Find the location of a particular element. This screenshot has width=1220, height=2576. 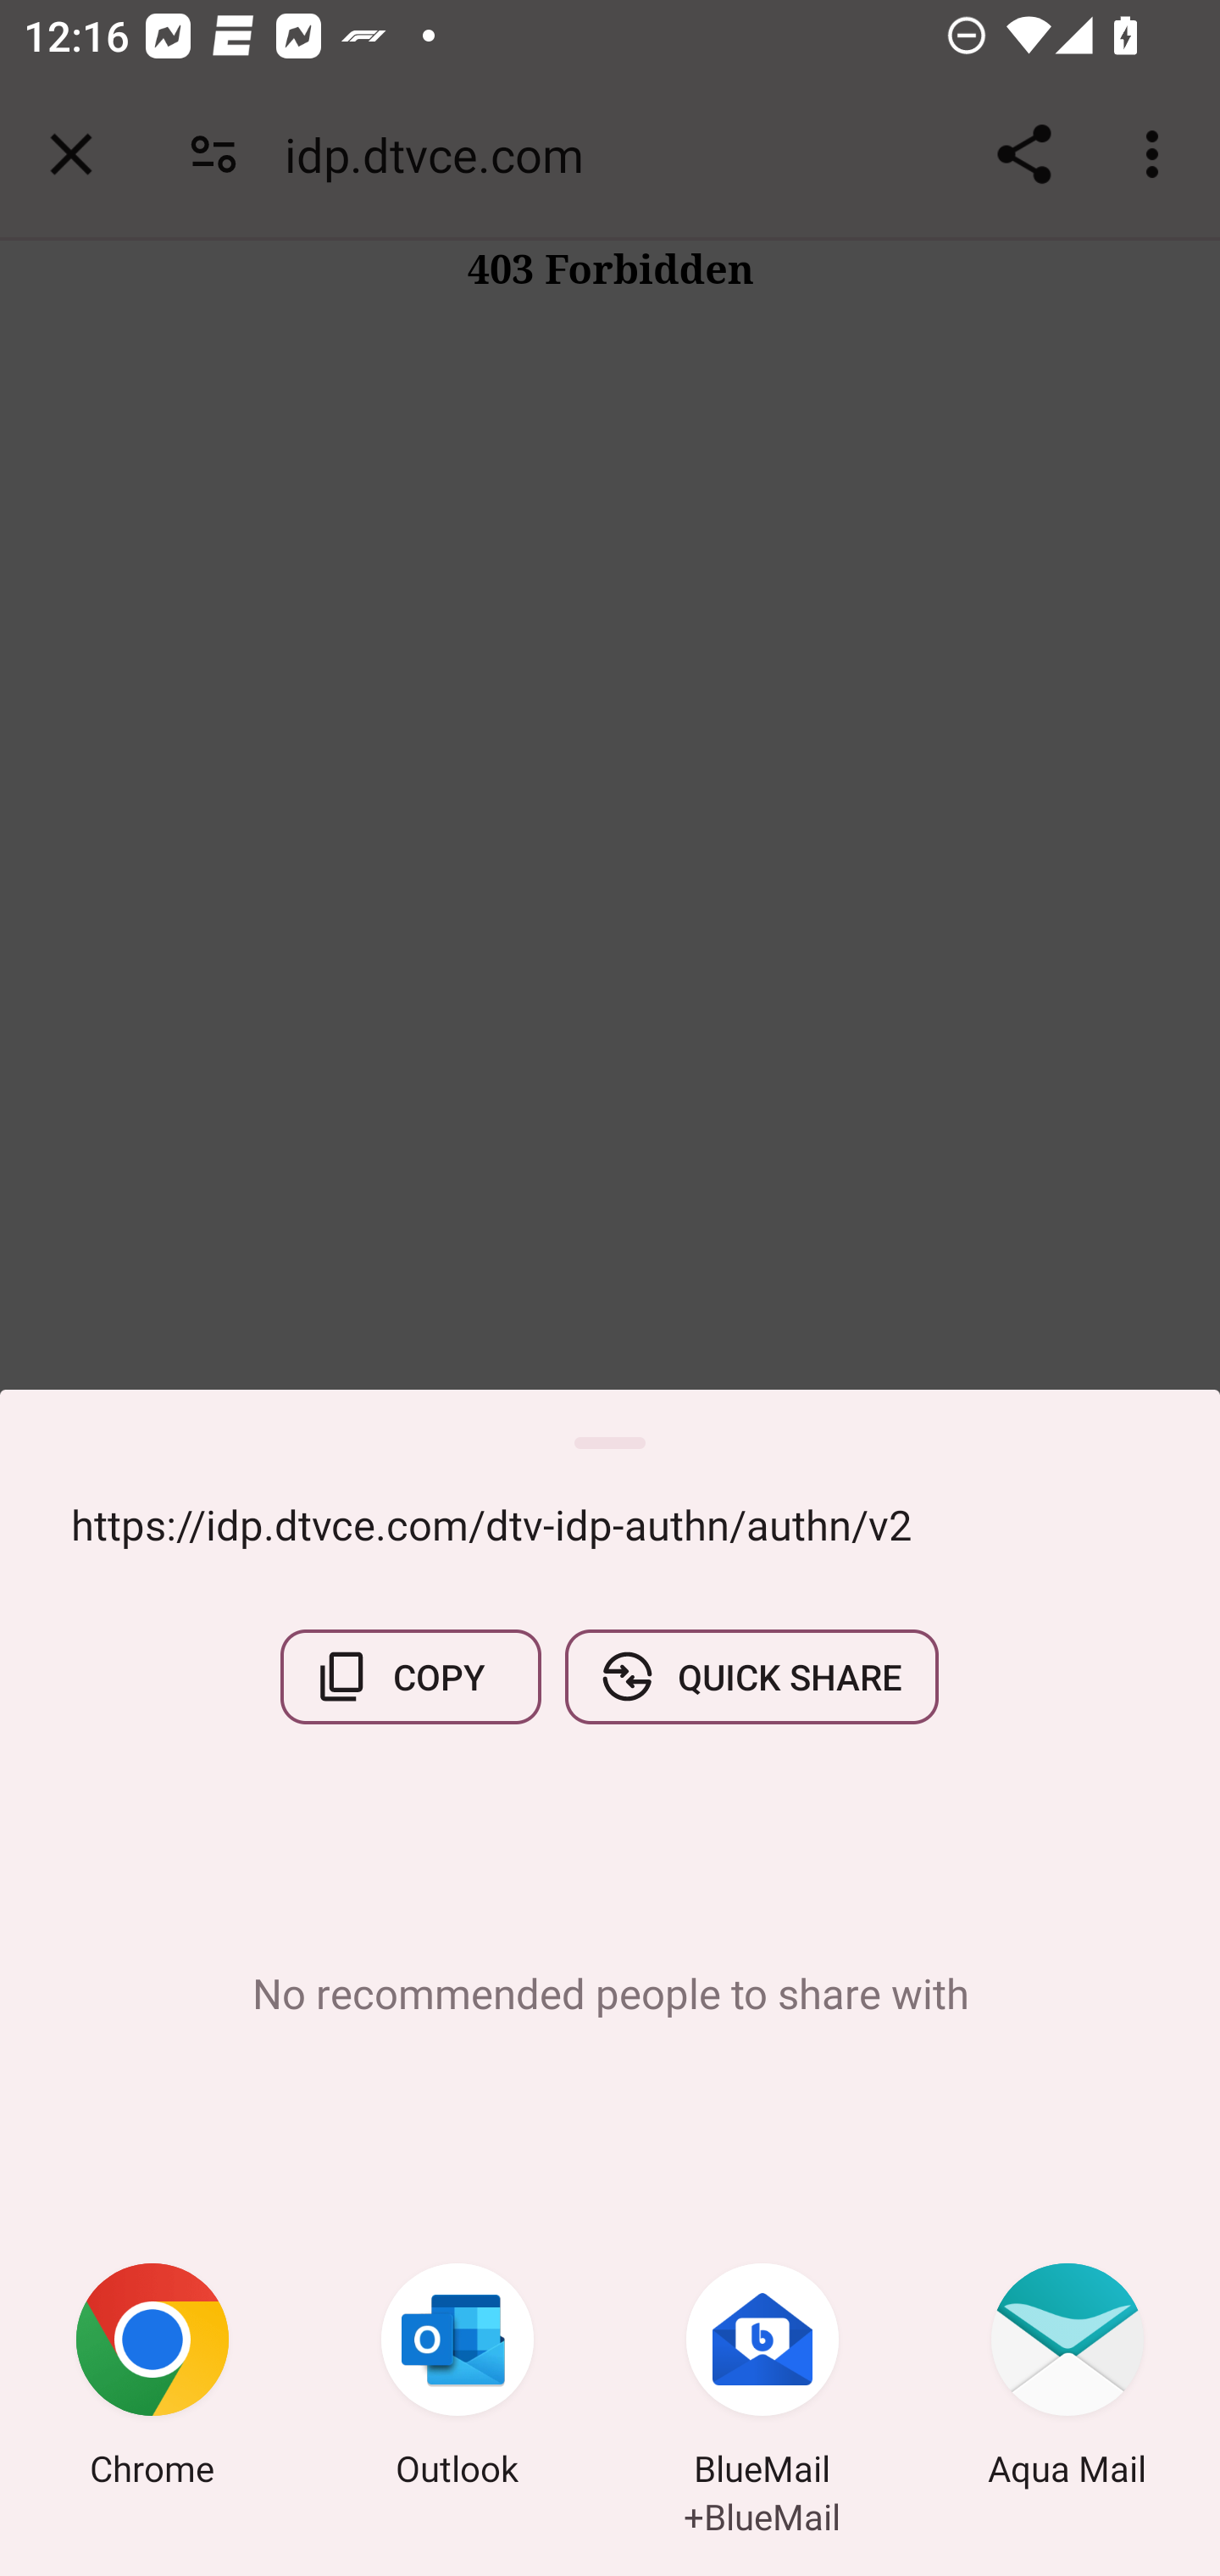

QUICK SHARE is located at coordinates (751, 1676).